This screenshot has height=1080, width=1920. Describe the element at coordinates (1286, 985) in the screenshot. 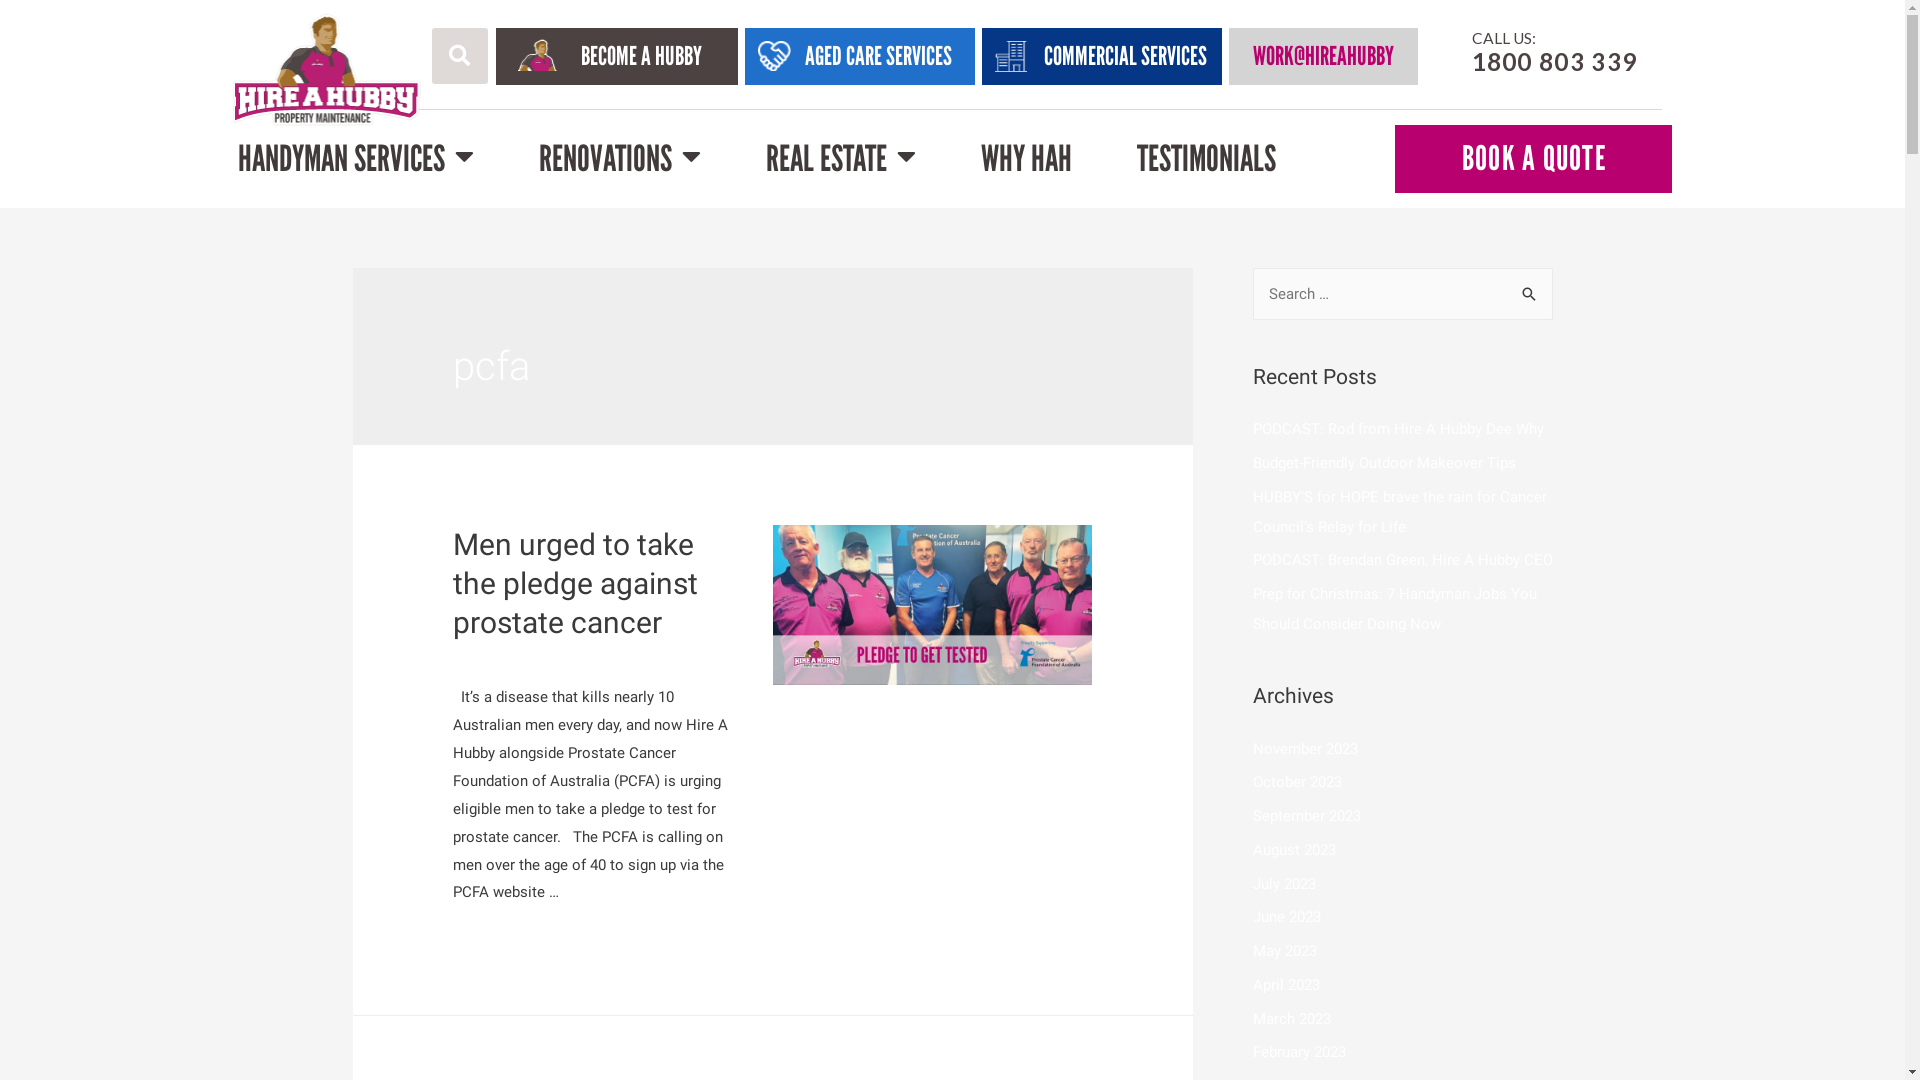

I see `April 2023` at that location.